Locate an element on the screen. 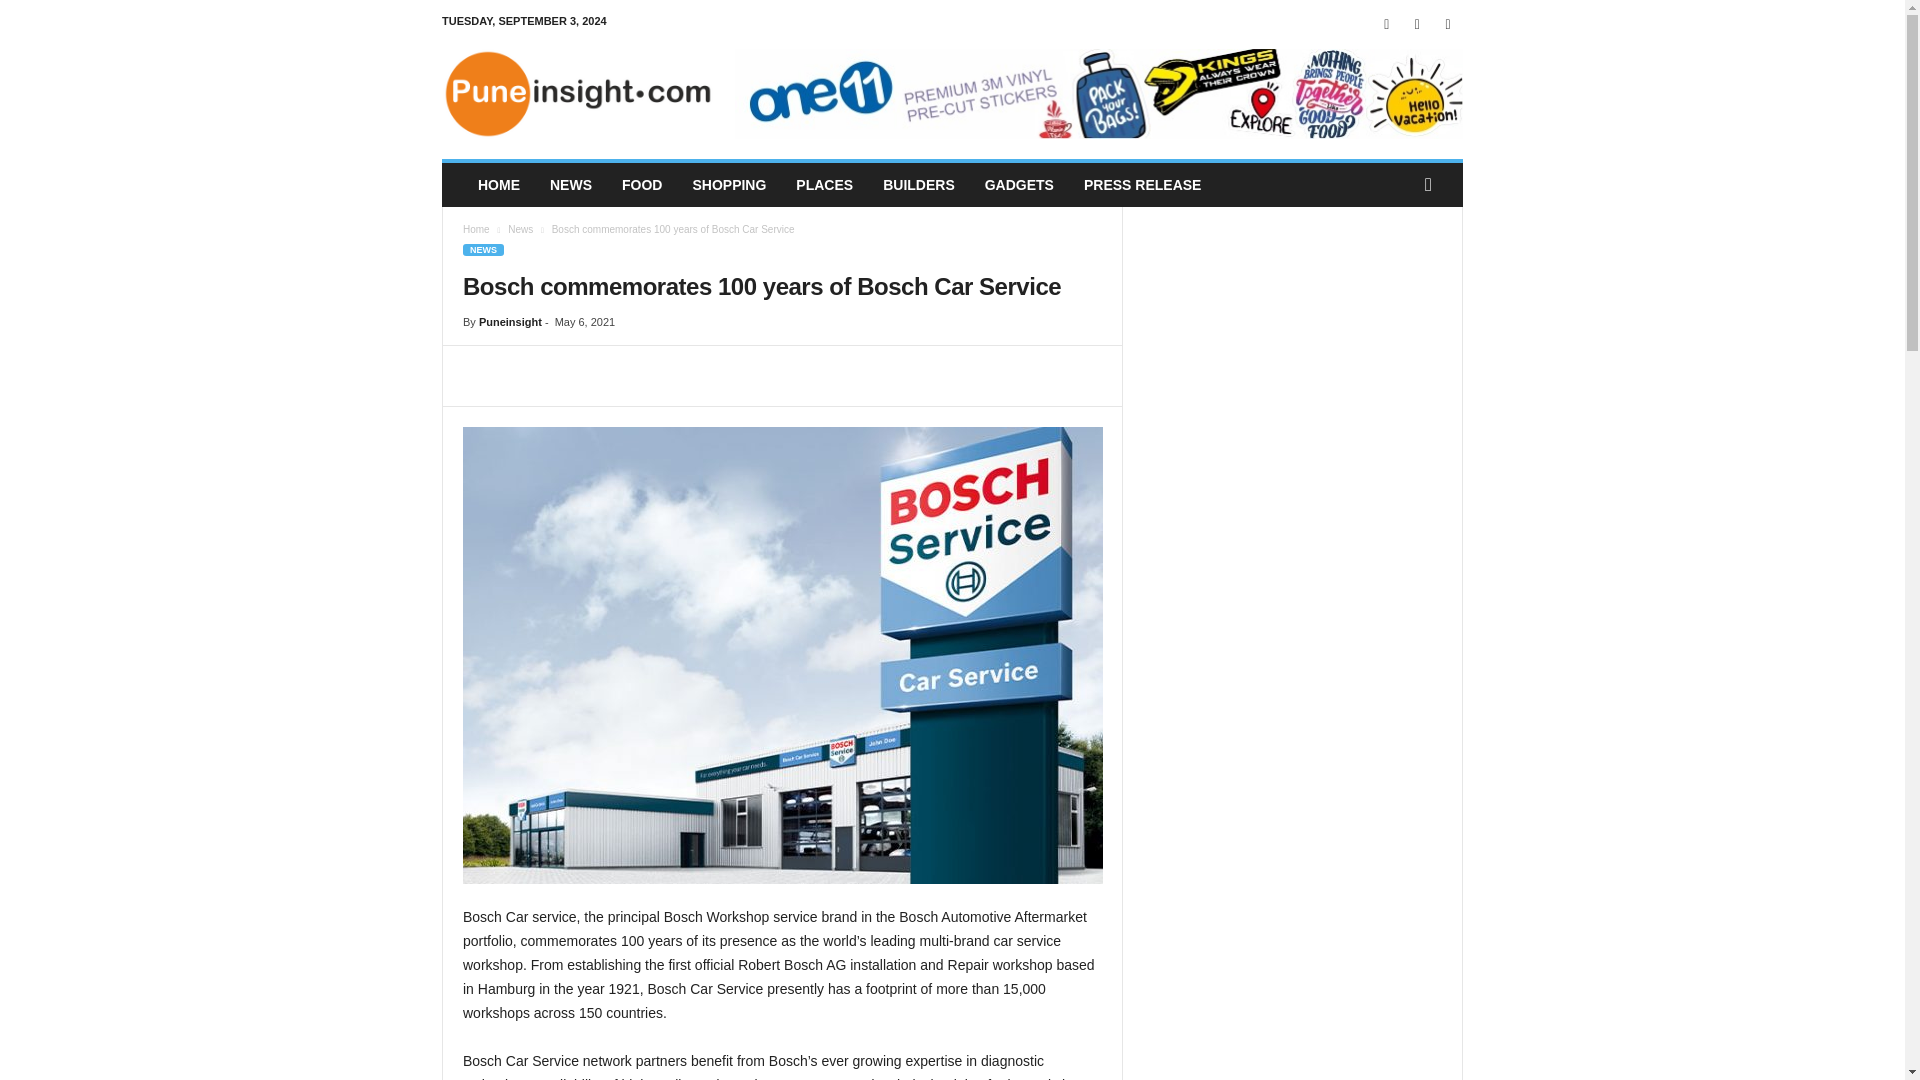 Image resolution: width=1920 pixels, height=1080 pixels. PRESS RELEASE is located at coordinates (1142, 185).